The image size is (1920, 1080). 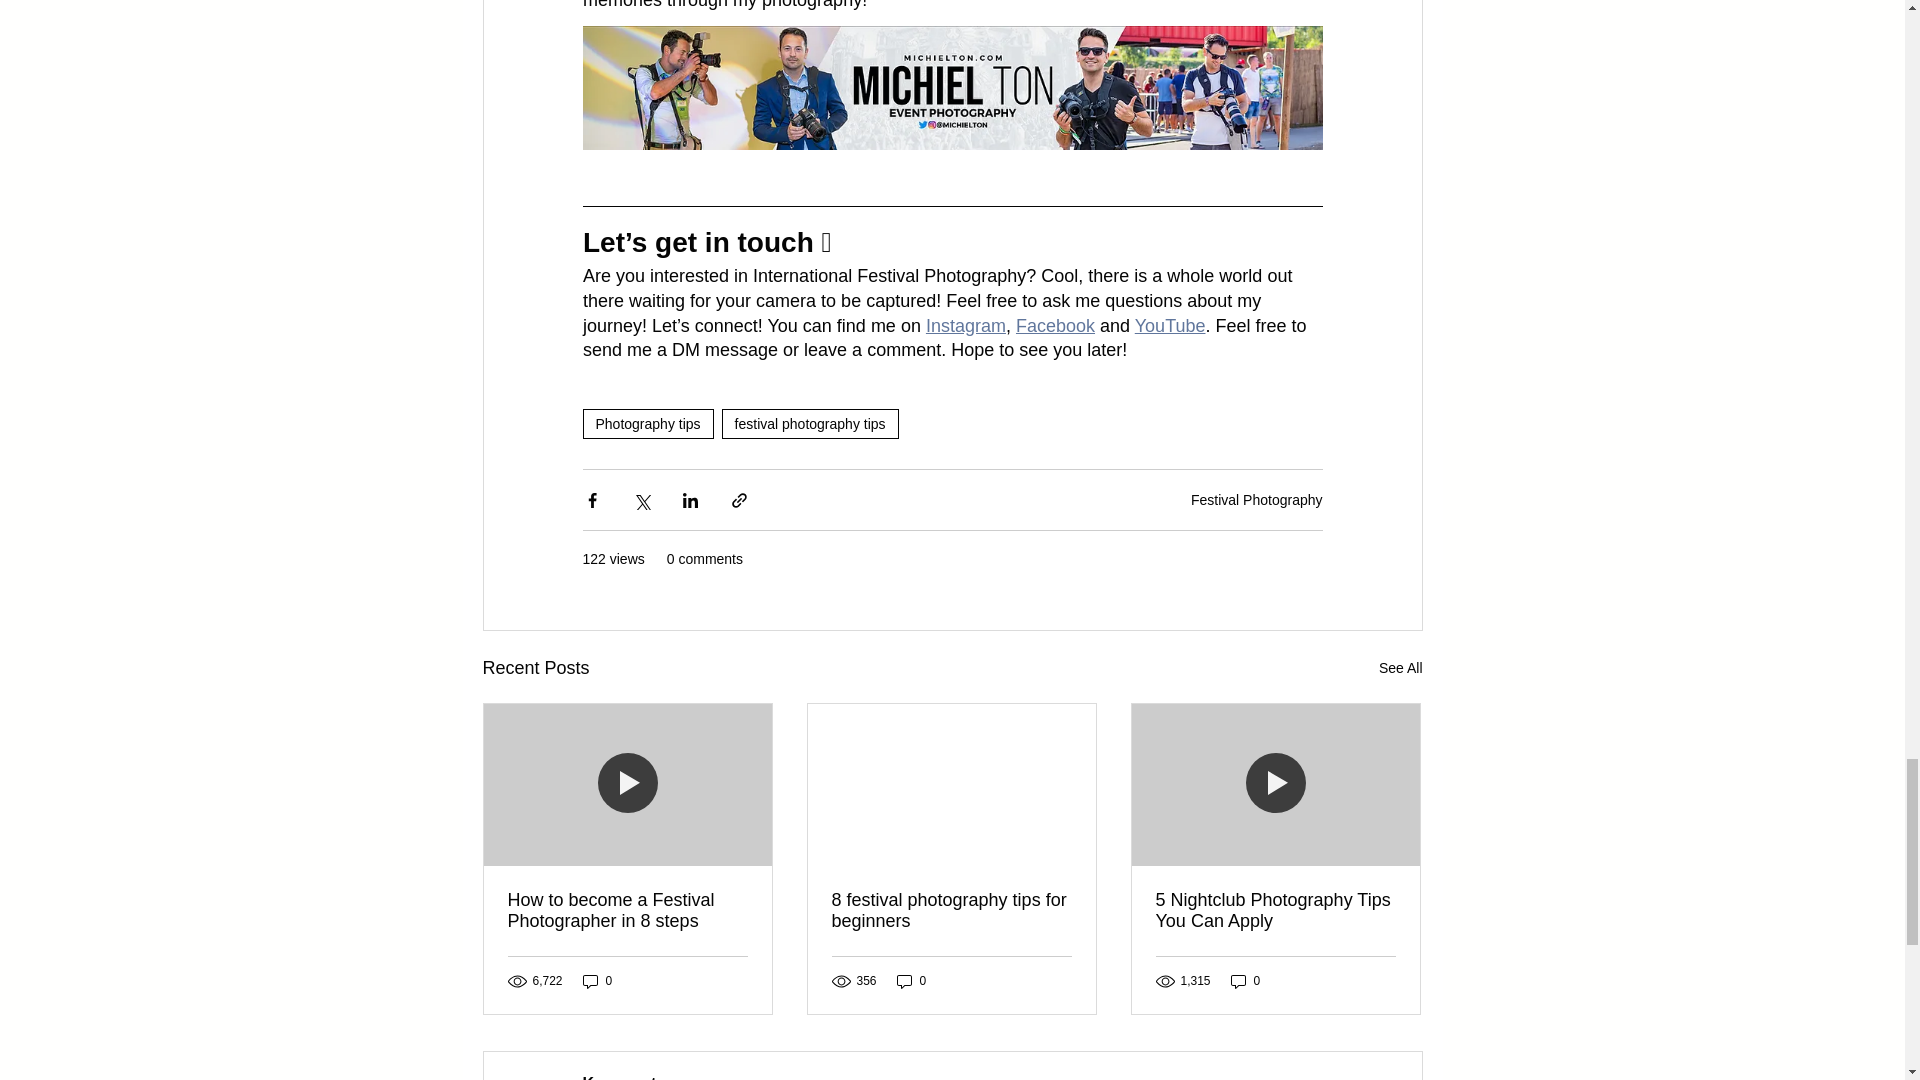 I want to click on YouTube, so click(x=1170, y=326).